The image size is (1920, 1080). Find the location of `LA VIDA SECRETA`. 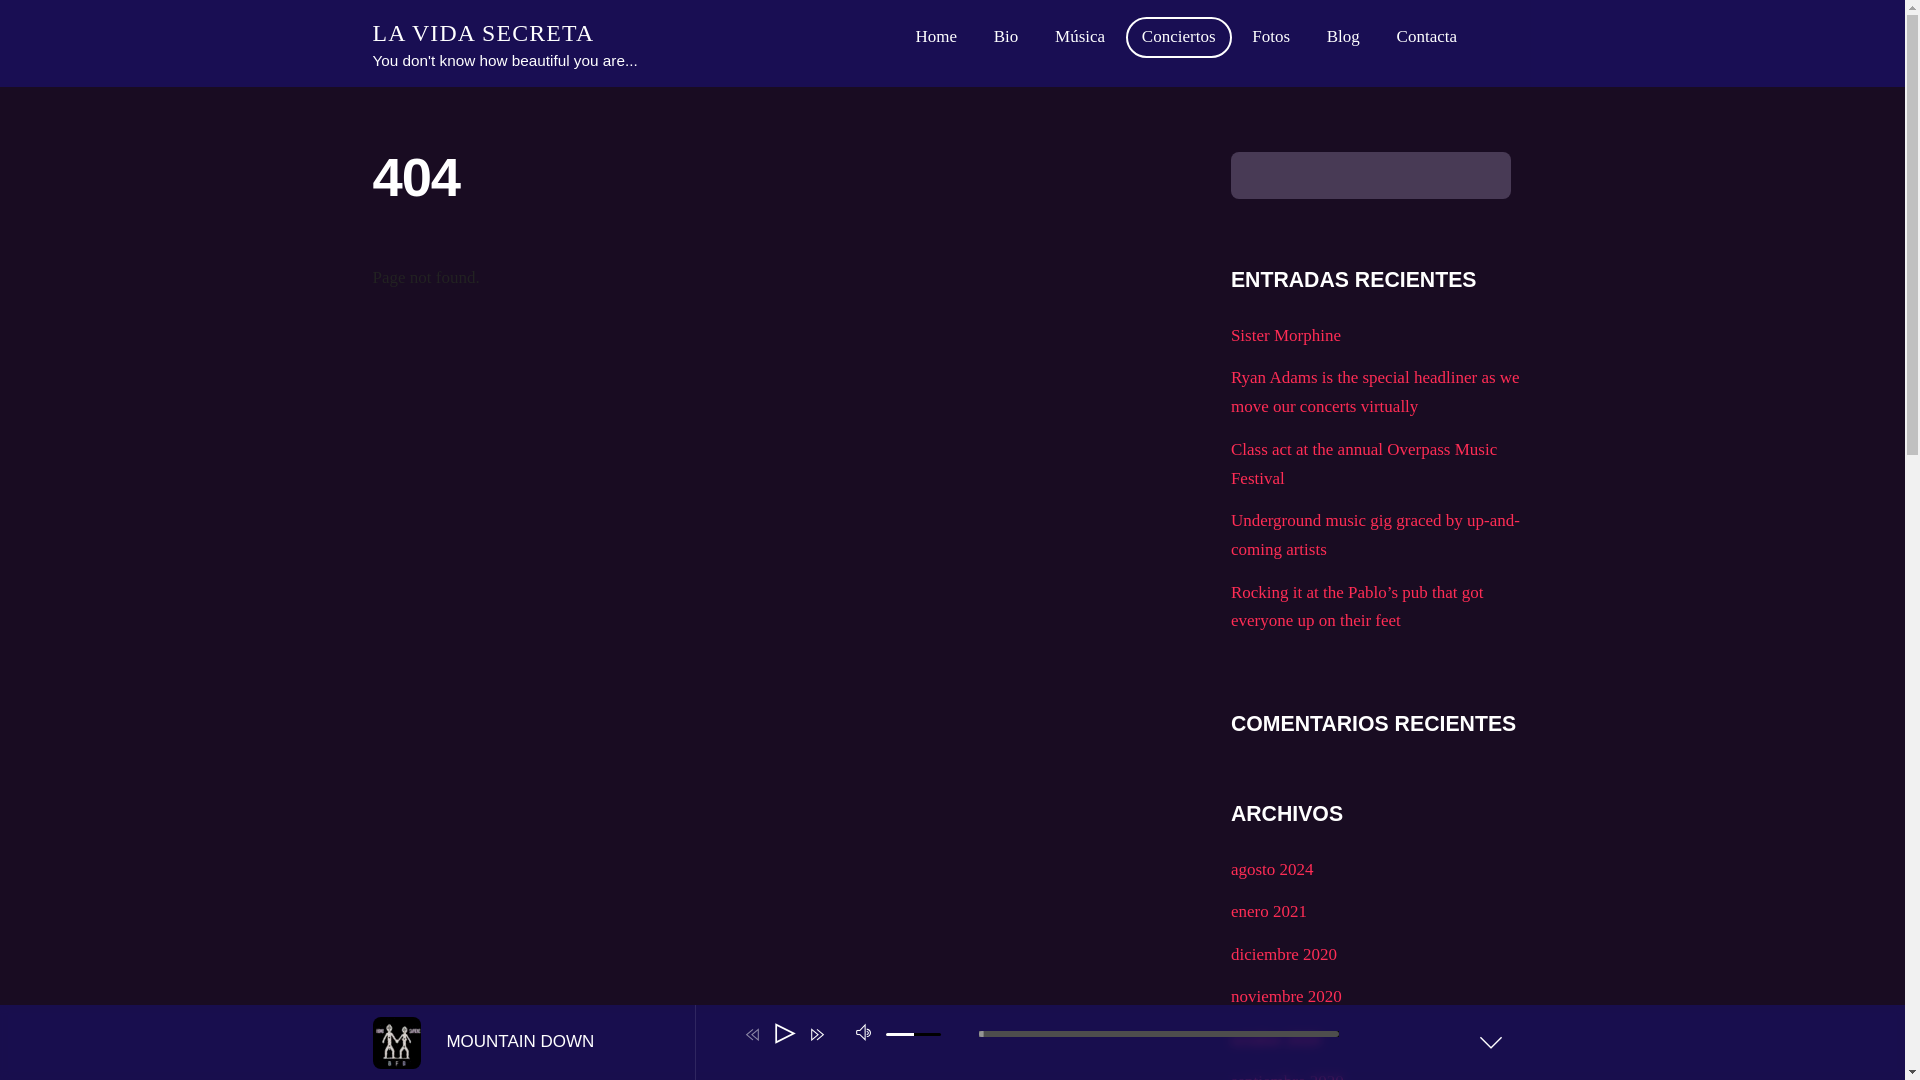

LA VIDA SECRETA is located at coordinates (482, 33).